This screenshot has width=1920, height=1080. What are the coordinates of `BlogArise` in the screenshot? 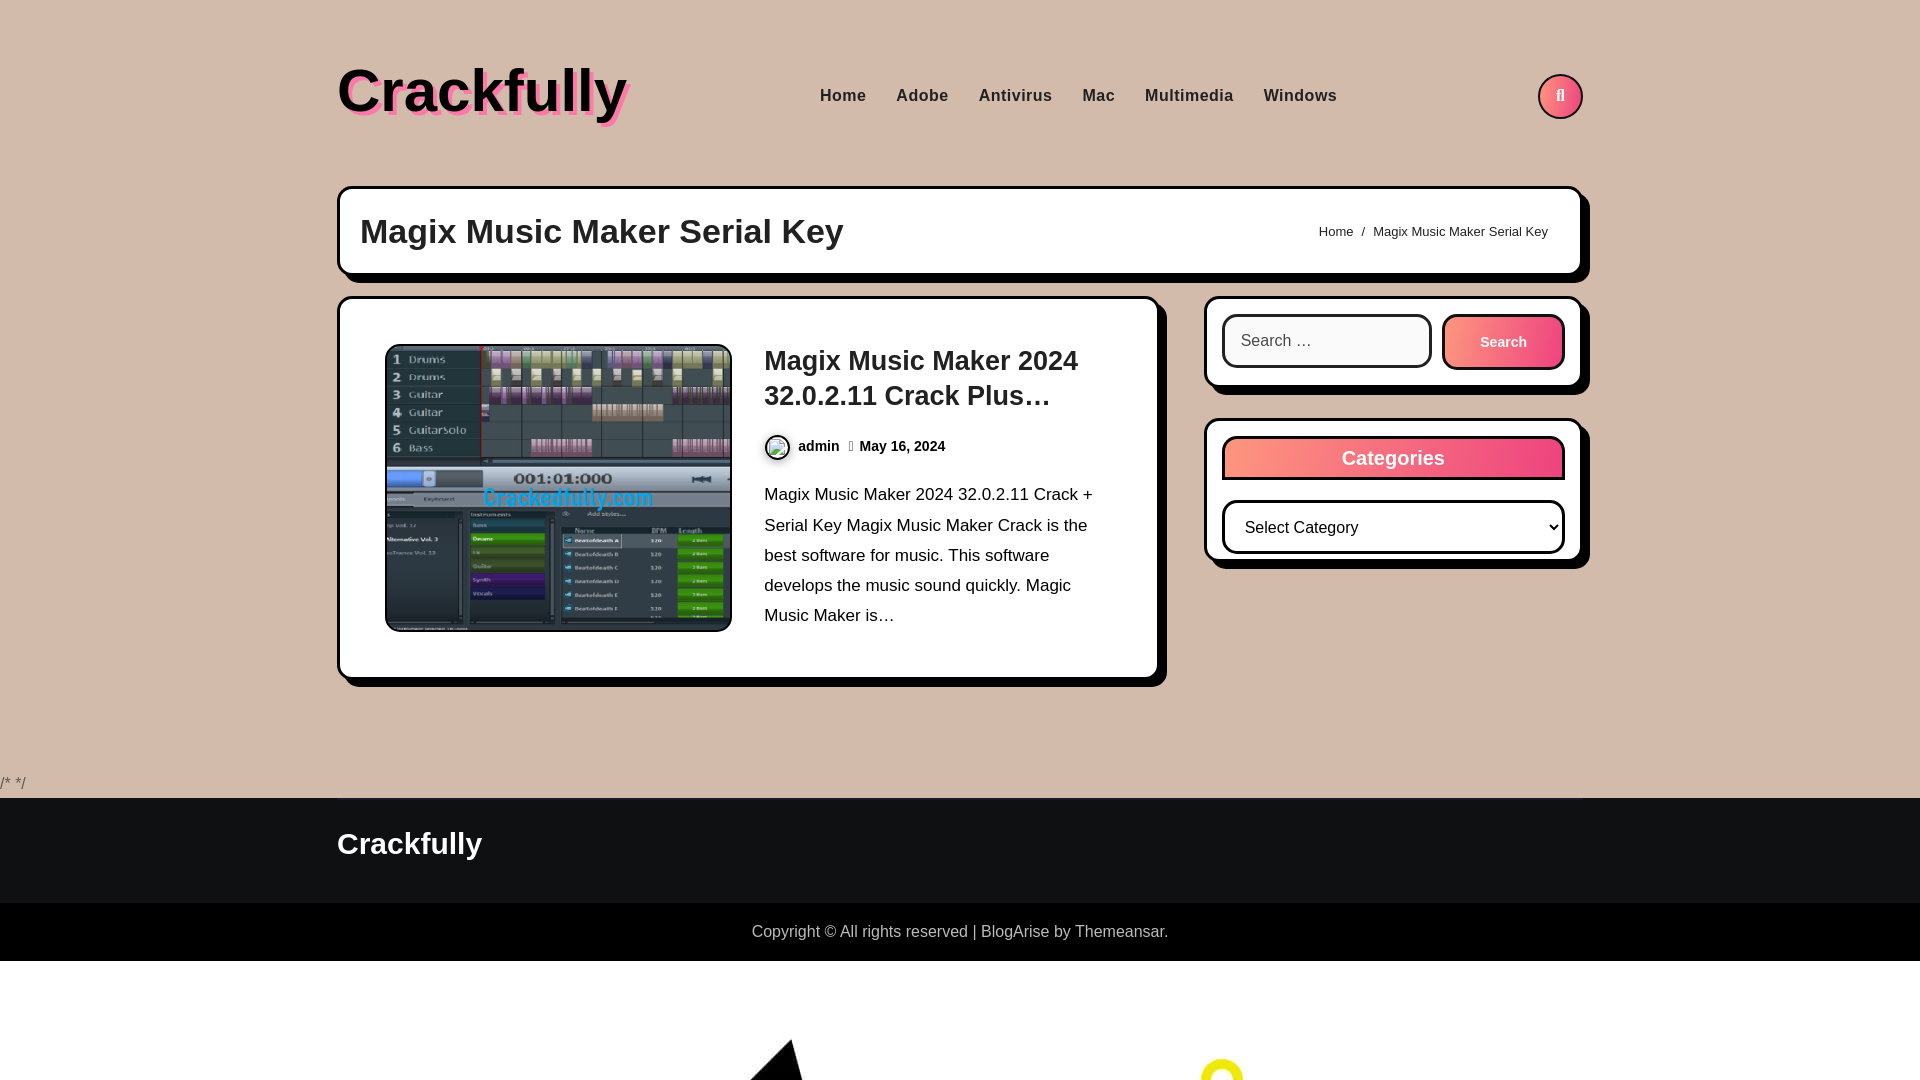 It's located at (1014, 931).